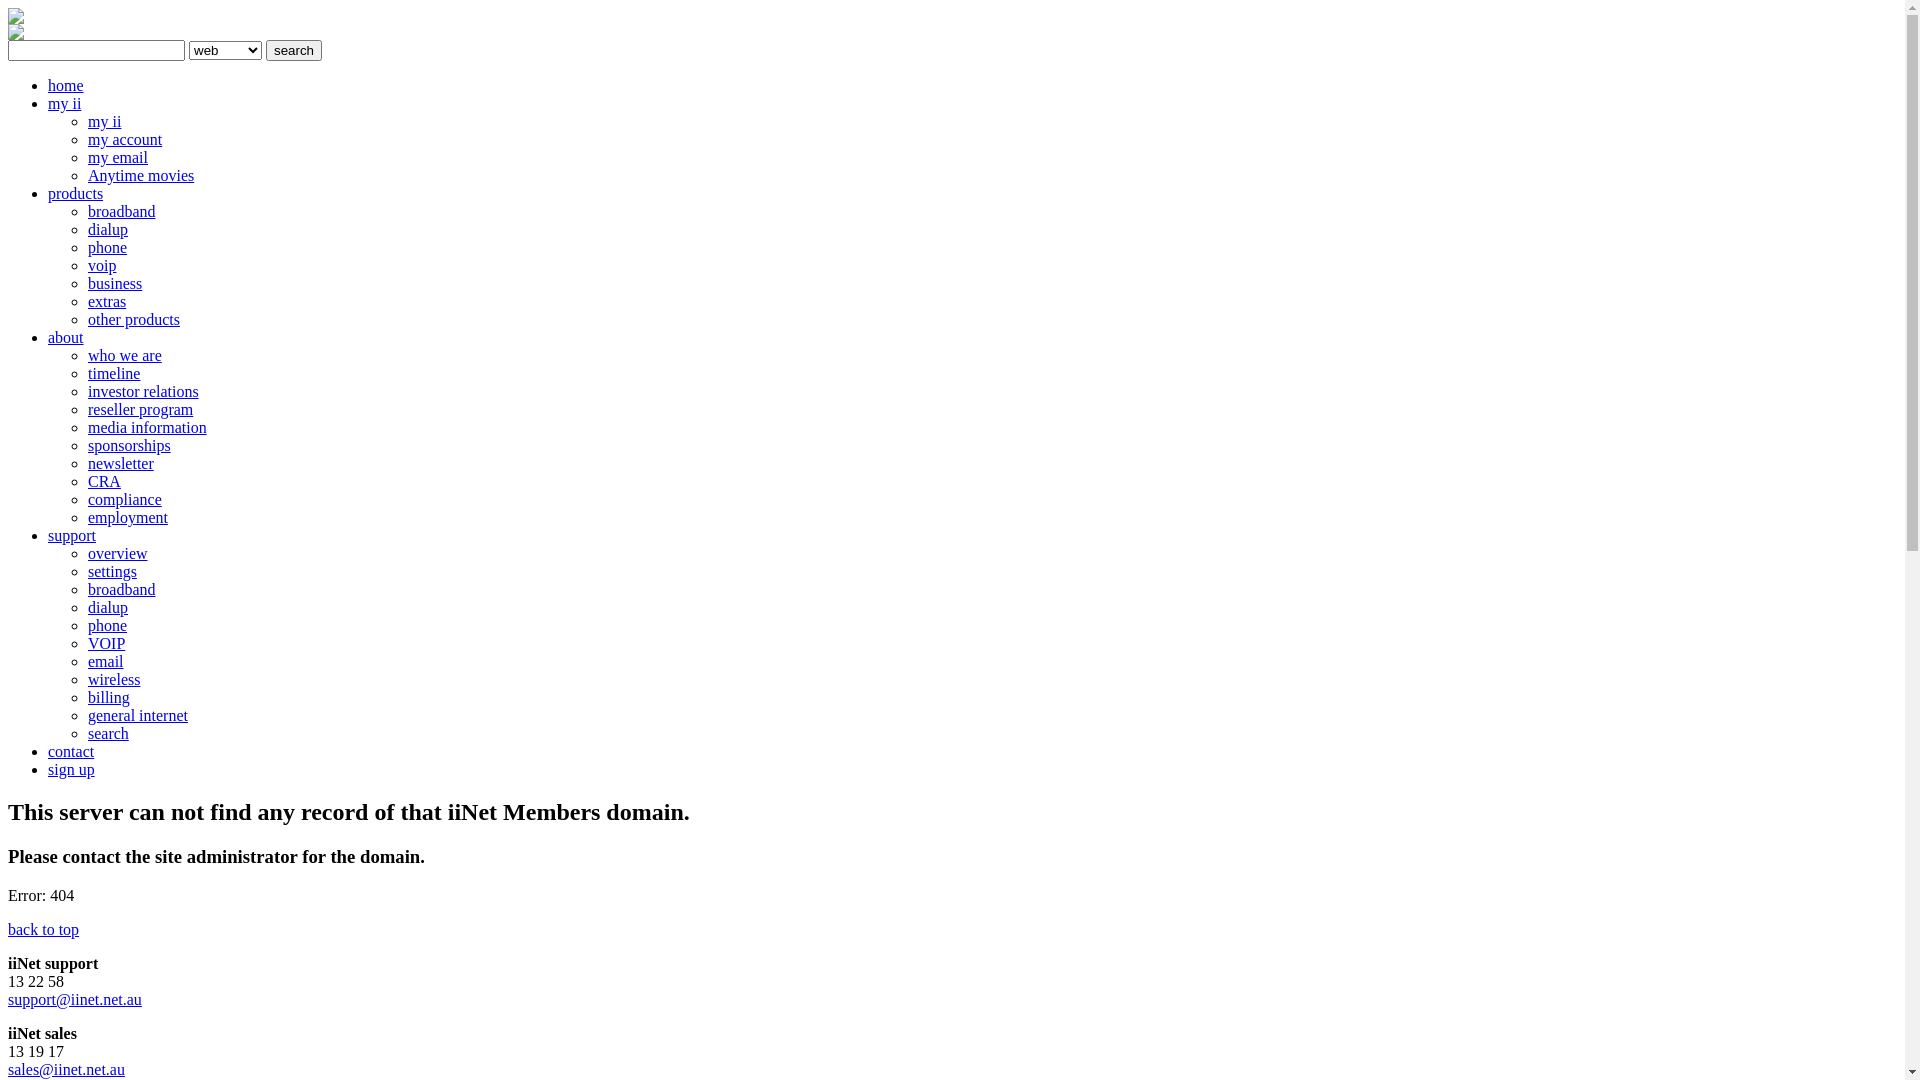 The height and width of the screenshot is (1080, 1920). I want to click on other products, so click(134, 320).